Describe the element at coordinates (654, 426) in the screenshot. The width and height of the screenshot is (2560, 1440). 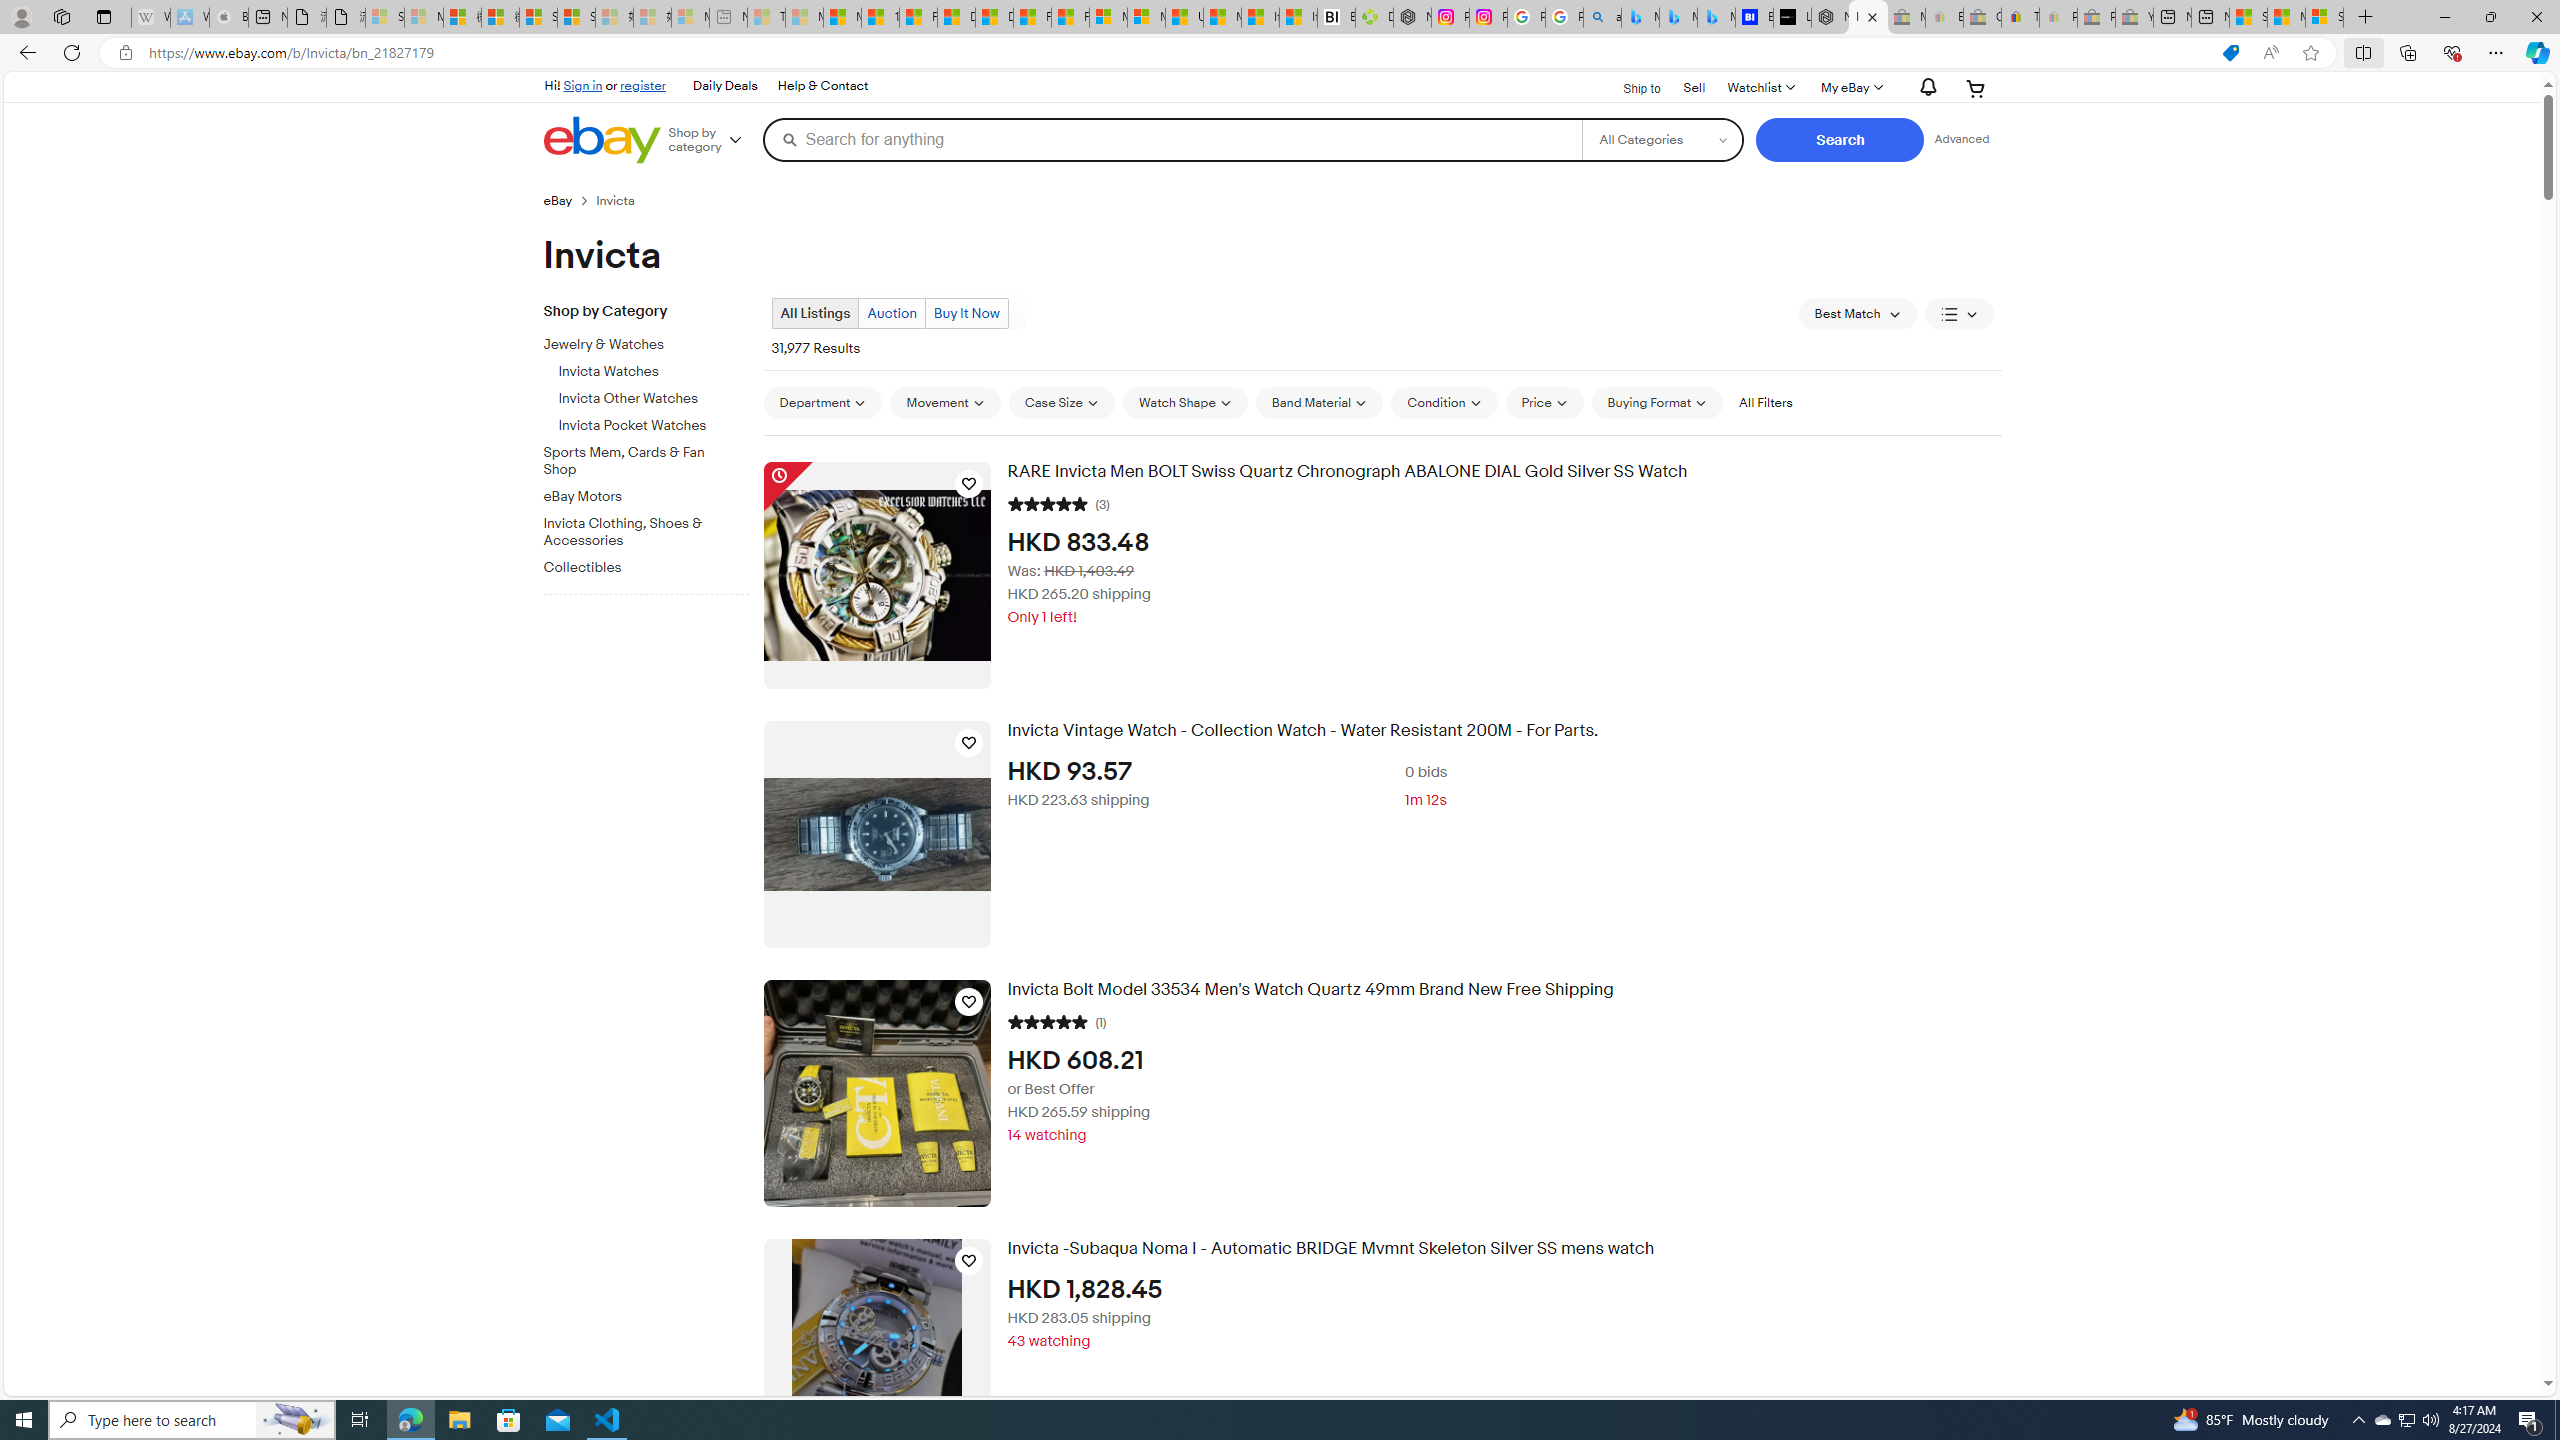
I see `Invicta Pocket Watches` at that location.